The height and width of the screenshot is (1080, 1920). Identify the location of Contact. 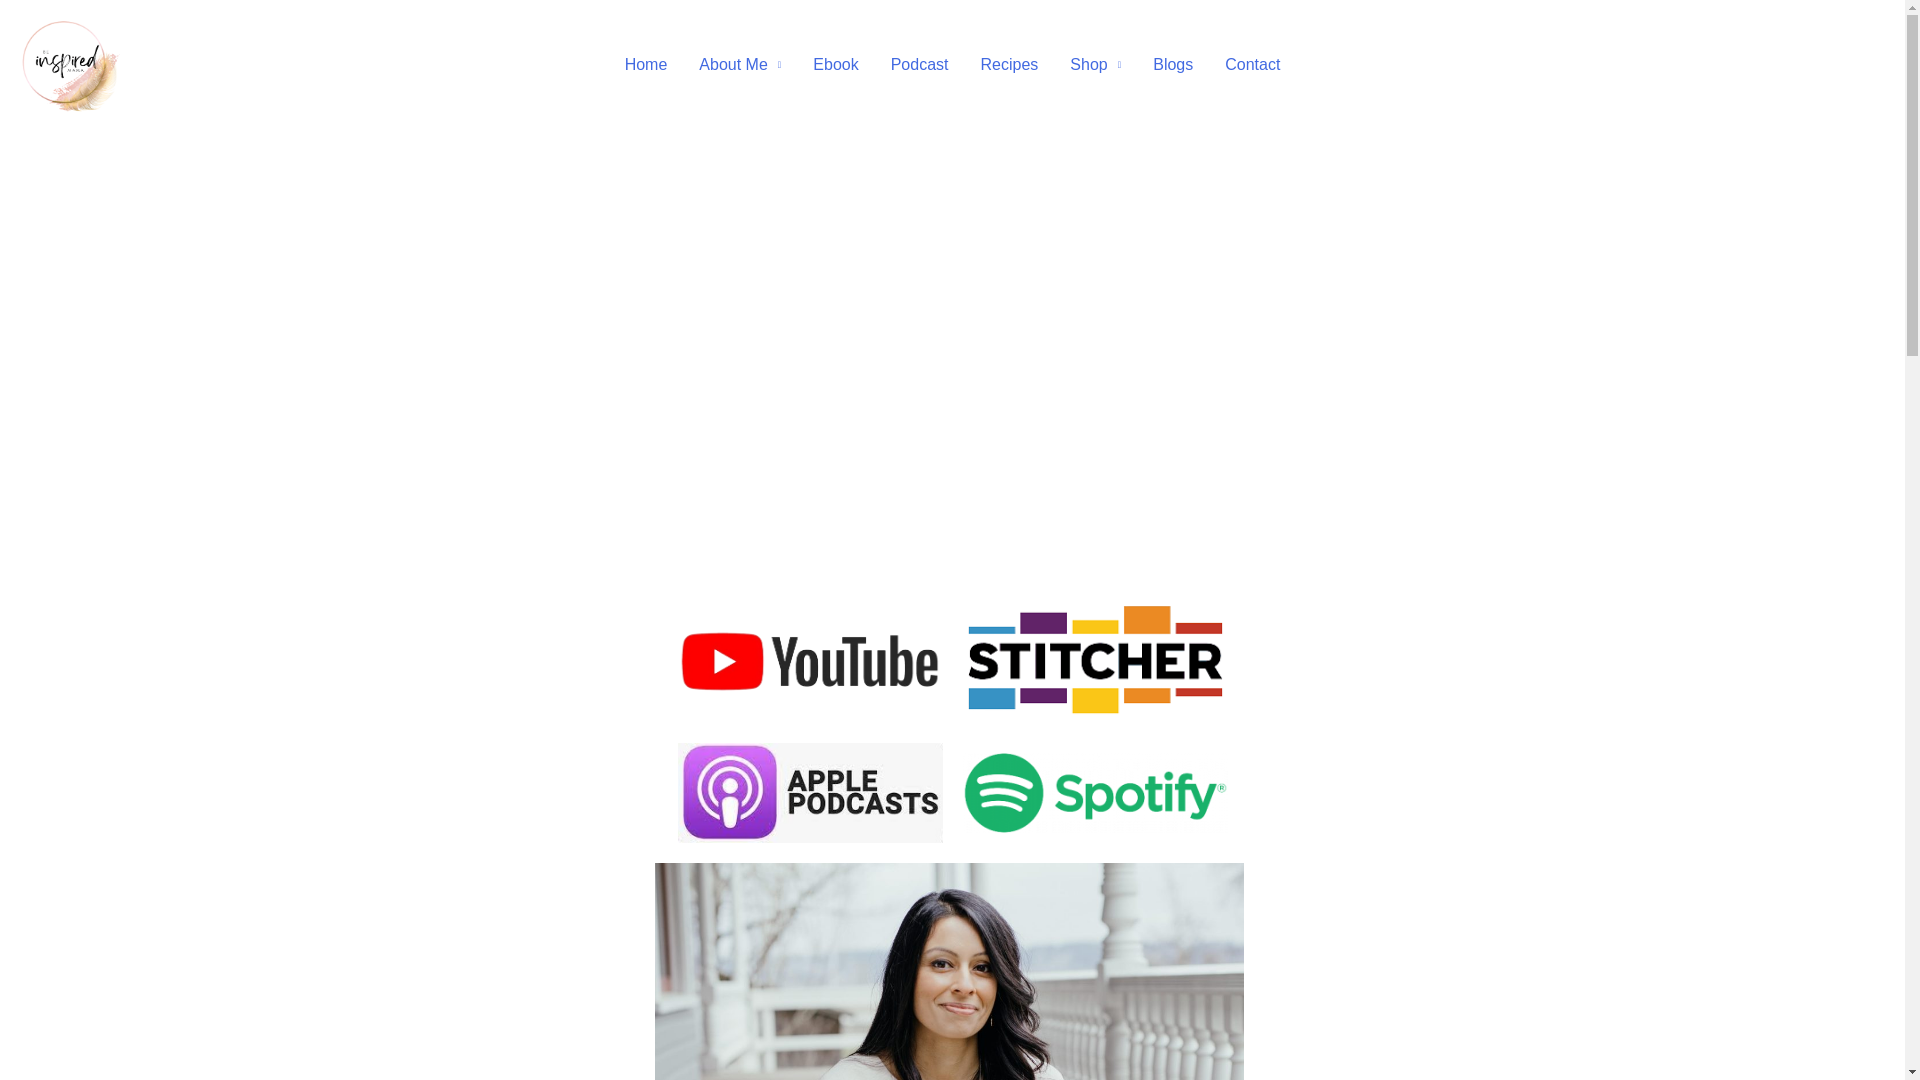
(1252, 65).